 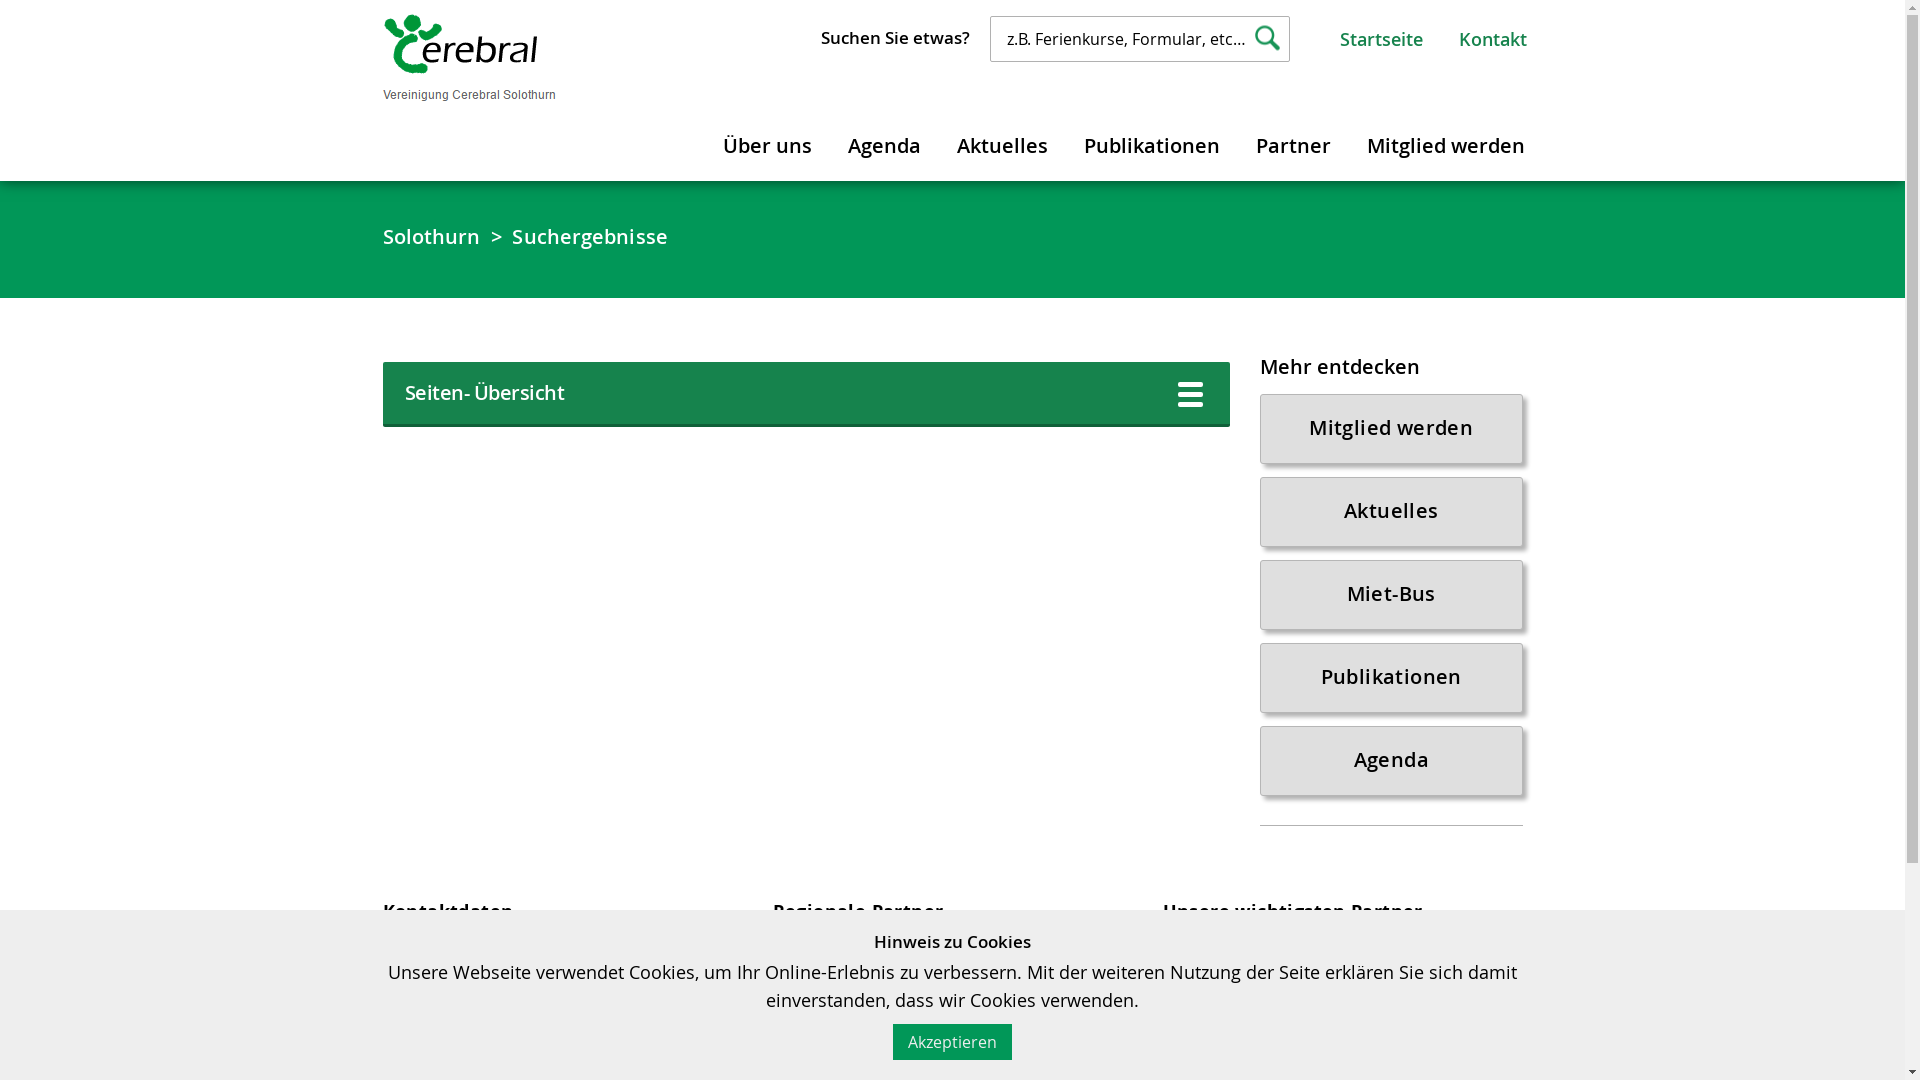 I want to click on Publikationen, so click(x=1151, y=142).